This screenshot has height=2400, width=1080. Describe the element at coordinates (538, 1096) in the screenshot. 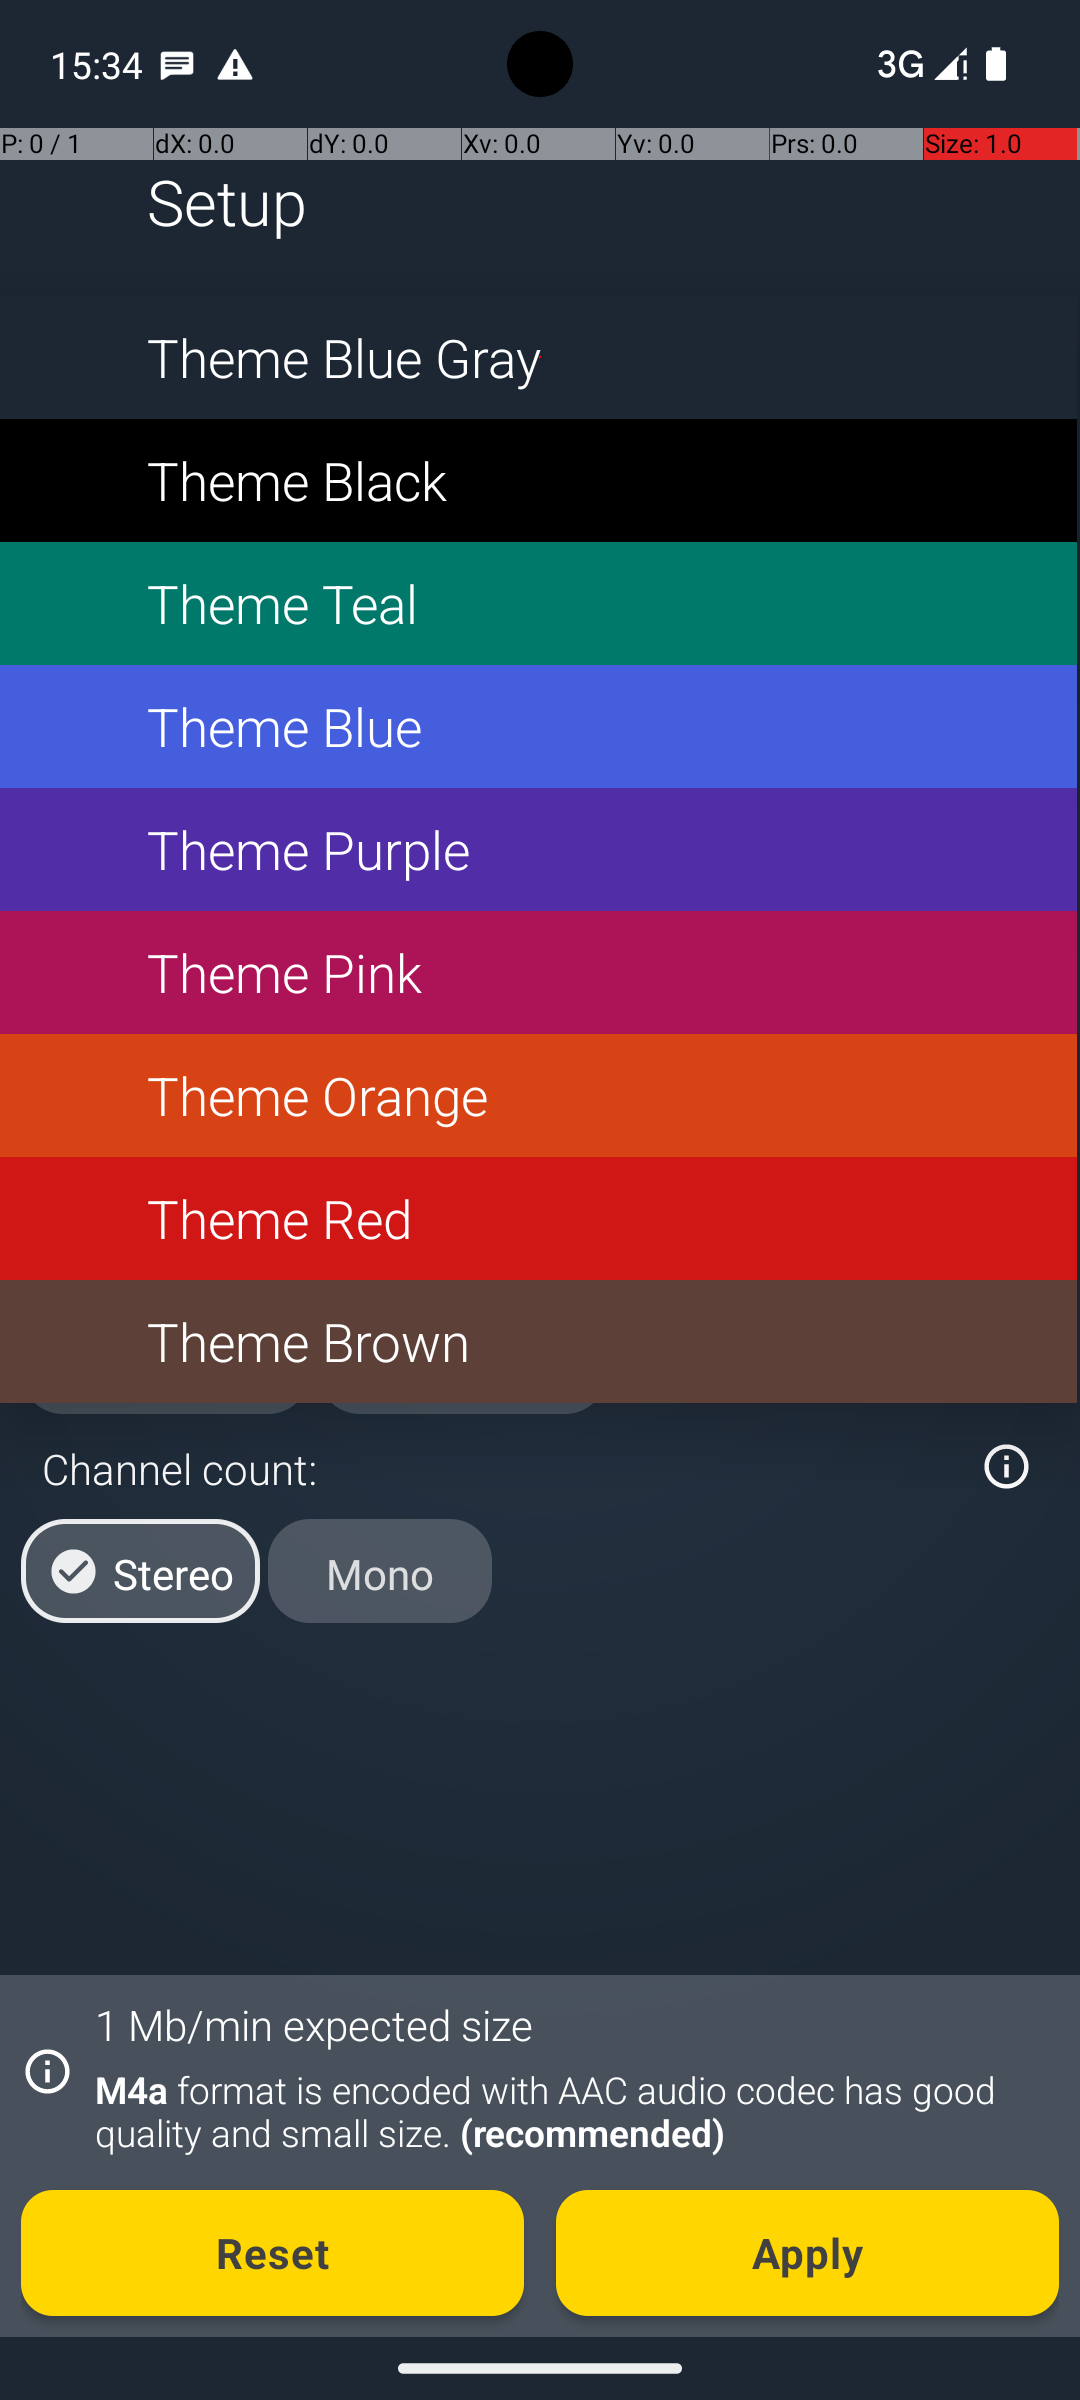

I see `Theme Orange` at that location.